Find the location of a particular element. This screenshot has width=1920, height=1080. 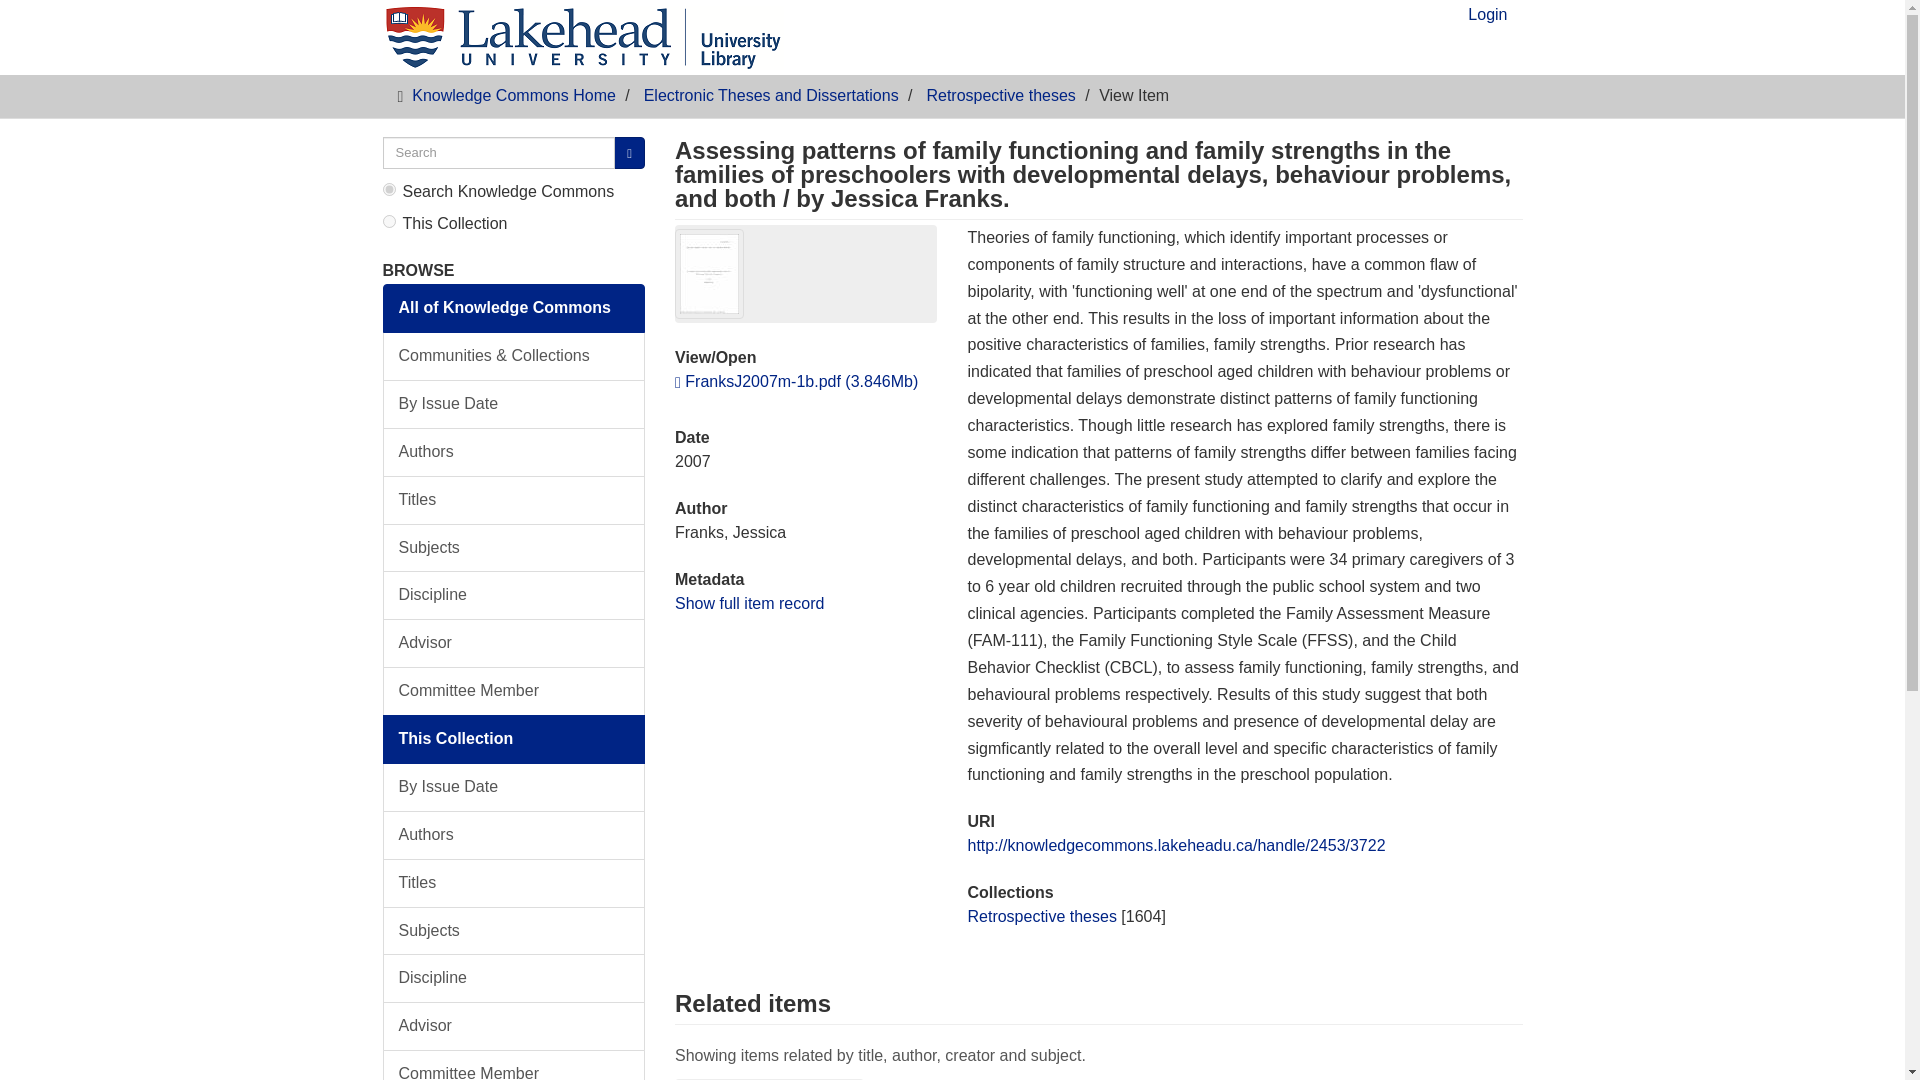

Go is located at coordinates (630, 153).